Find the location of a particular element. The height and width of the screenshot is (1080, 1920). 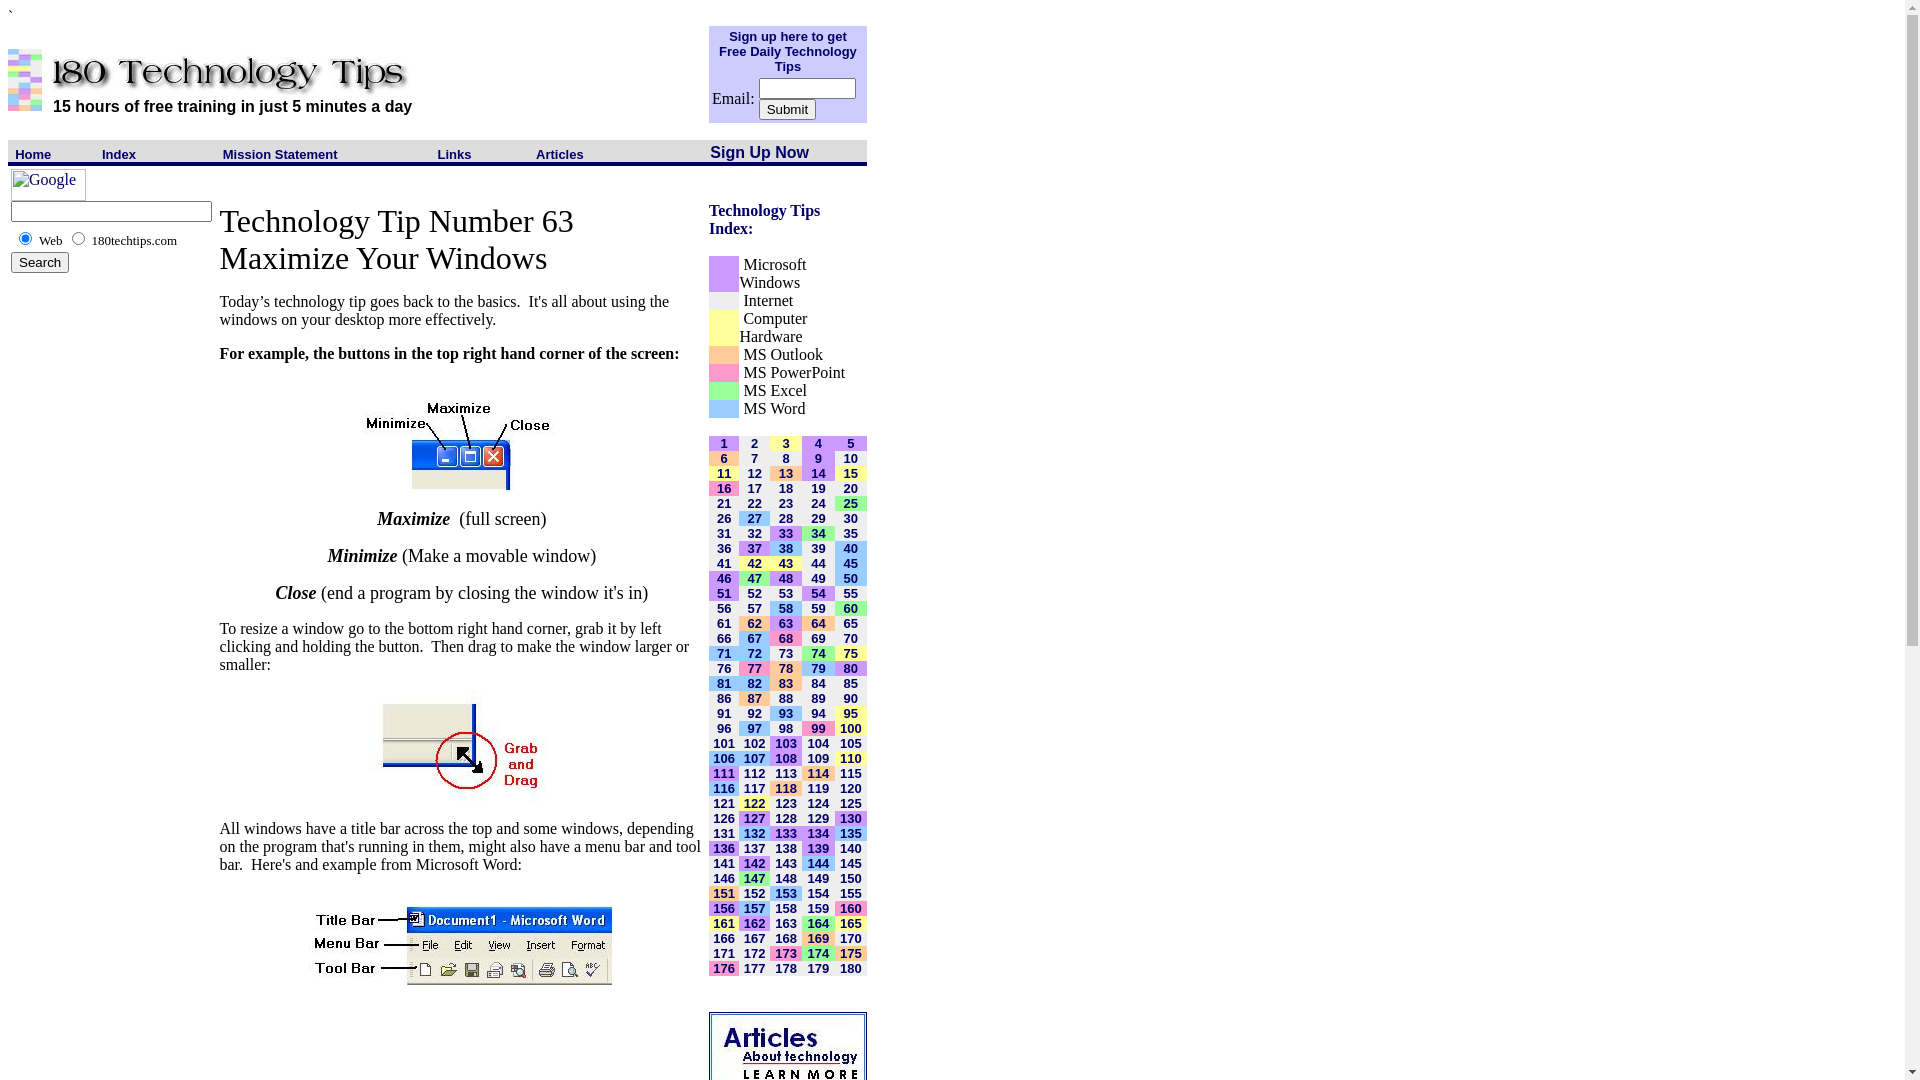

62 is located at coordinates (754, 624).